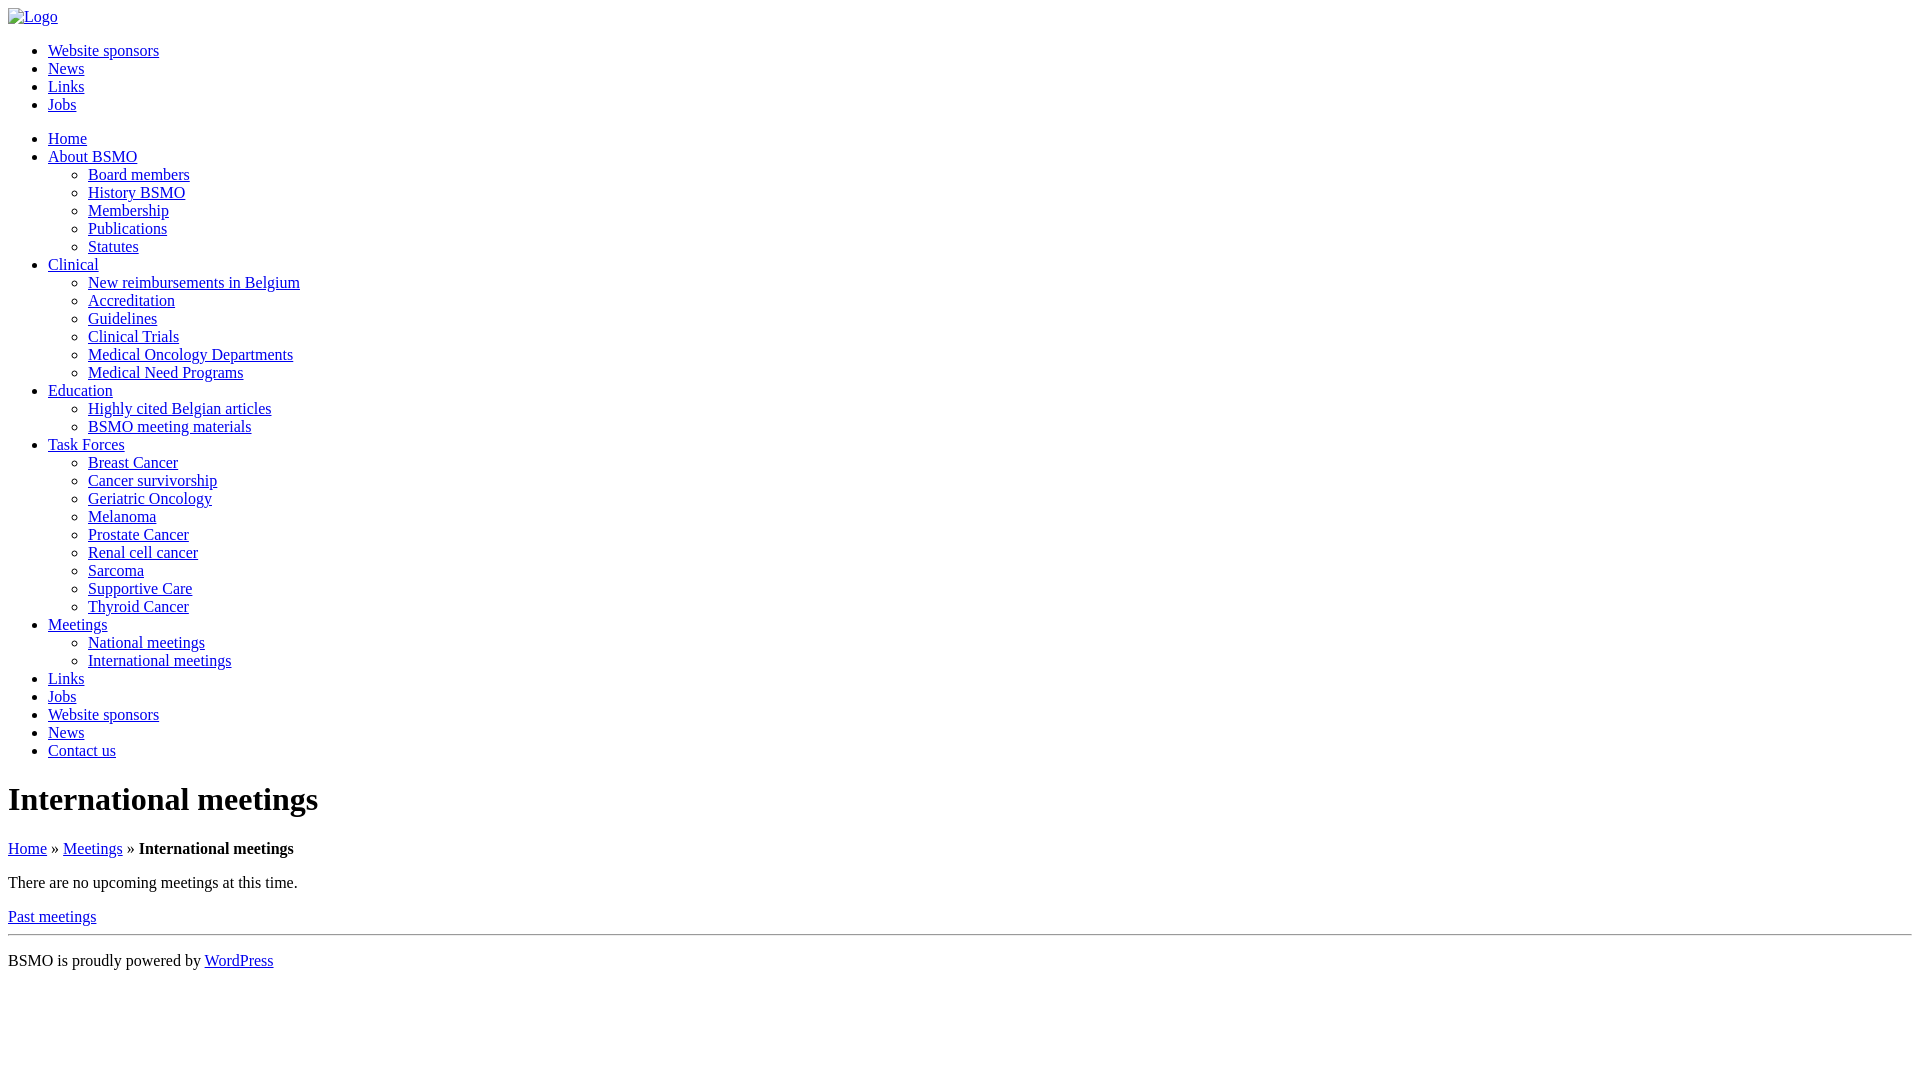 This screenshot has width=1920, height=1080. I want to click on BSMO, so click(33, 16).